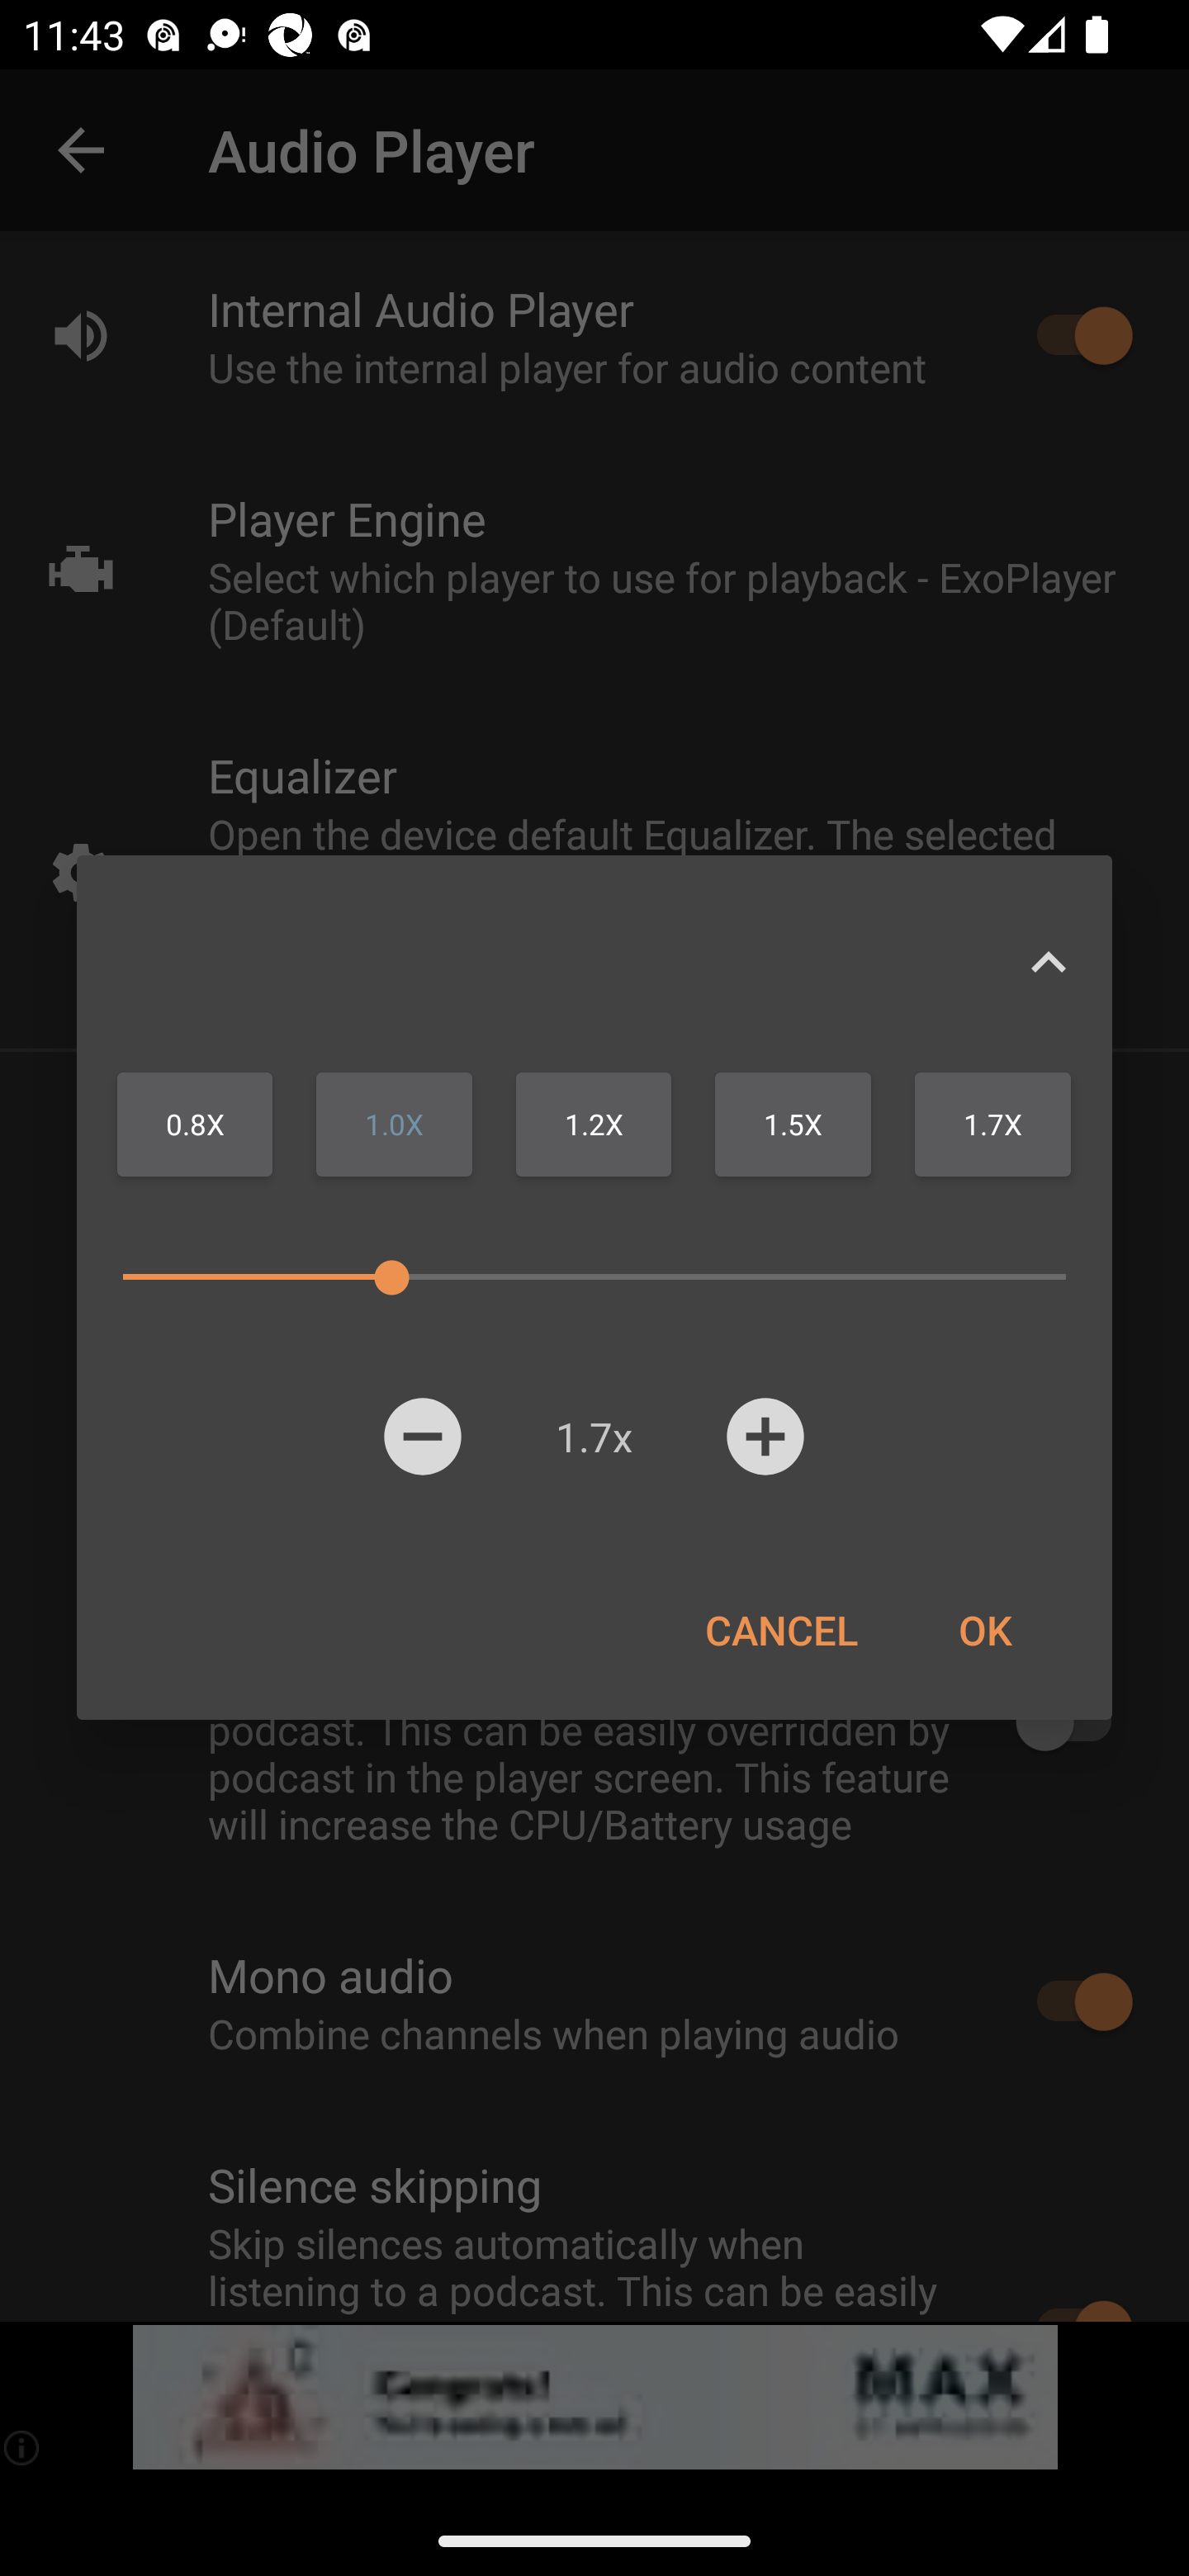 This screenshot has height=2576, width=1189. Describe the element at coordinates (781, 1630) in the screenshot. I see `CANCEL` at that location.